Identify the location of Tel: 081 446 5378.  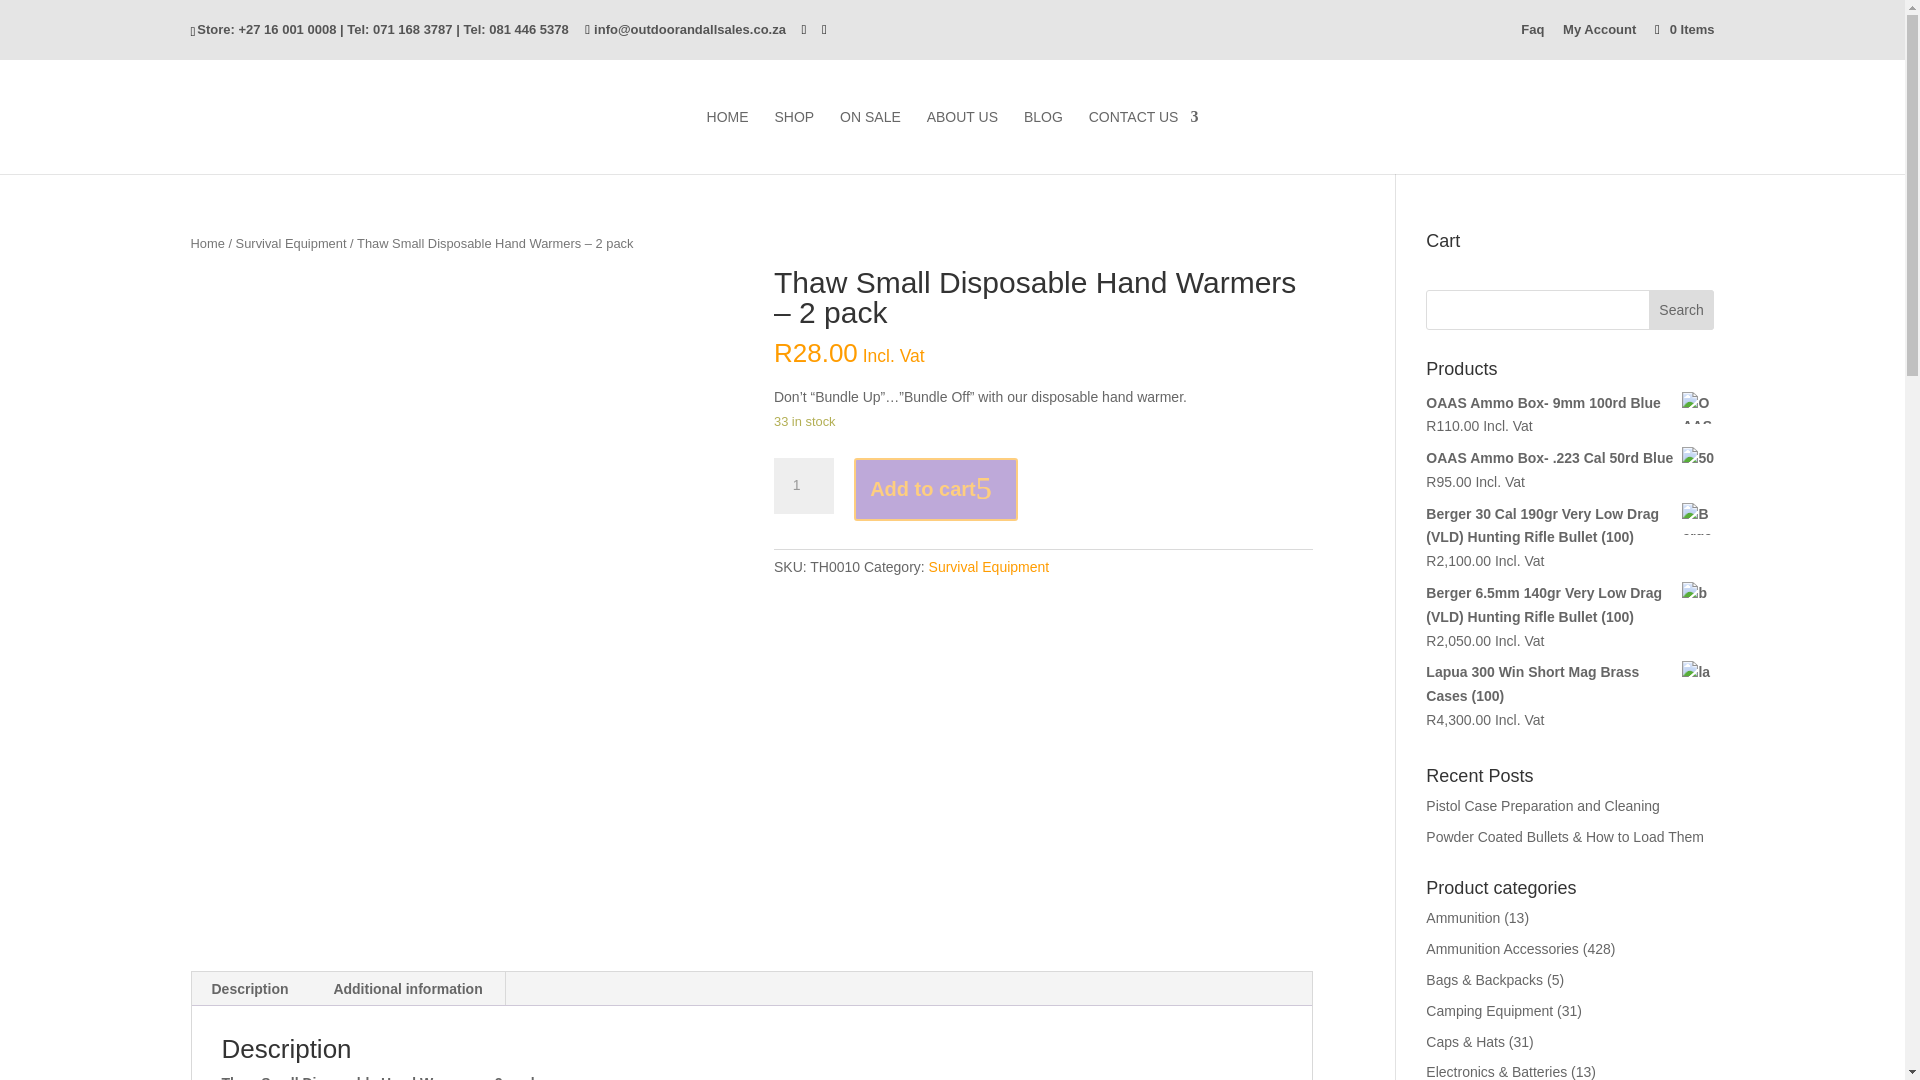
(515, 28).